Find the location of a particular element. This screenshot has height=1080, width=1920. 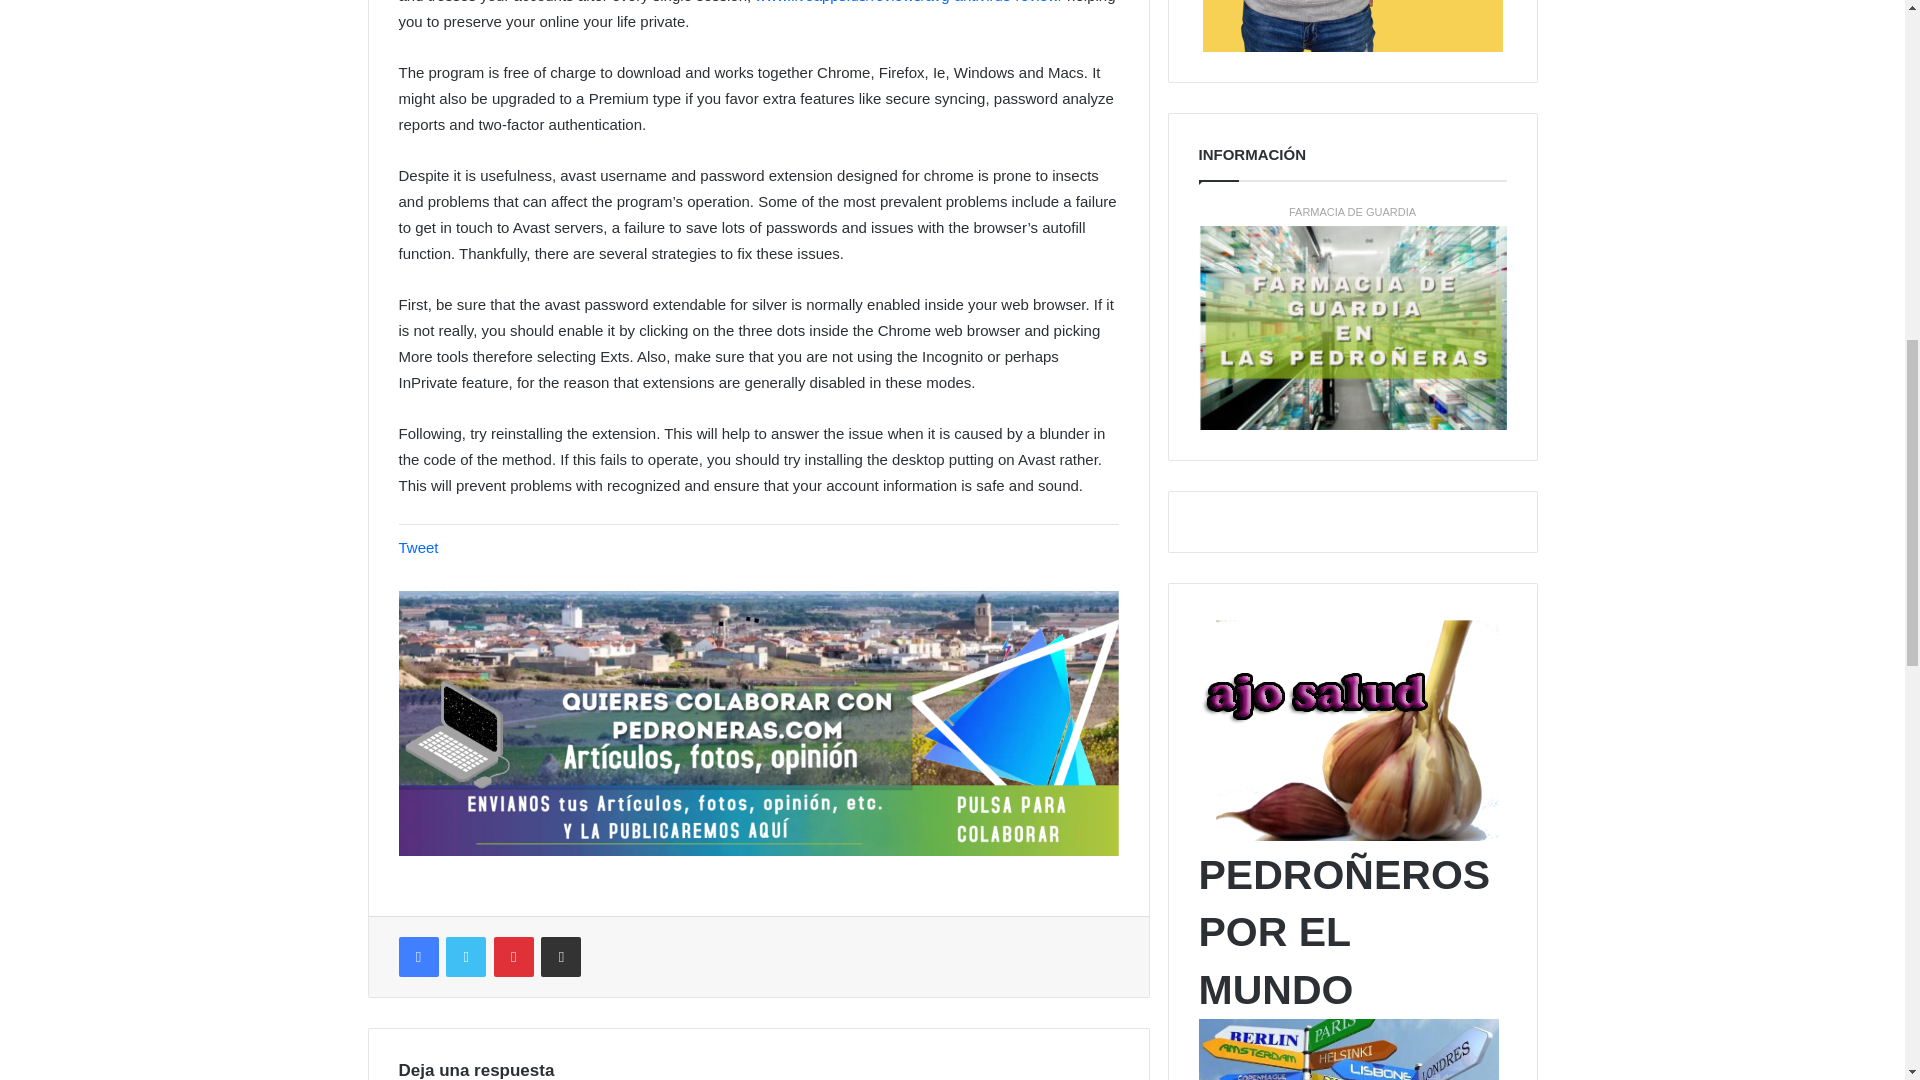

Facebook is located at coordinates (417, 957).